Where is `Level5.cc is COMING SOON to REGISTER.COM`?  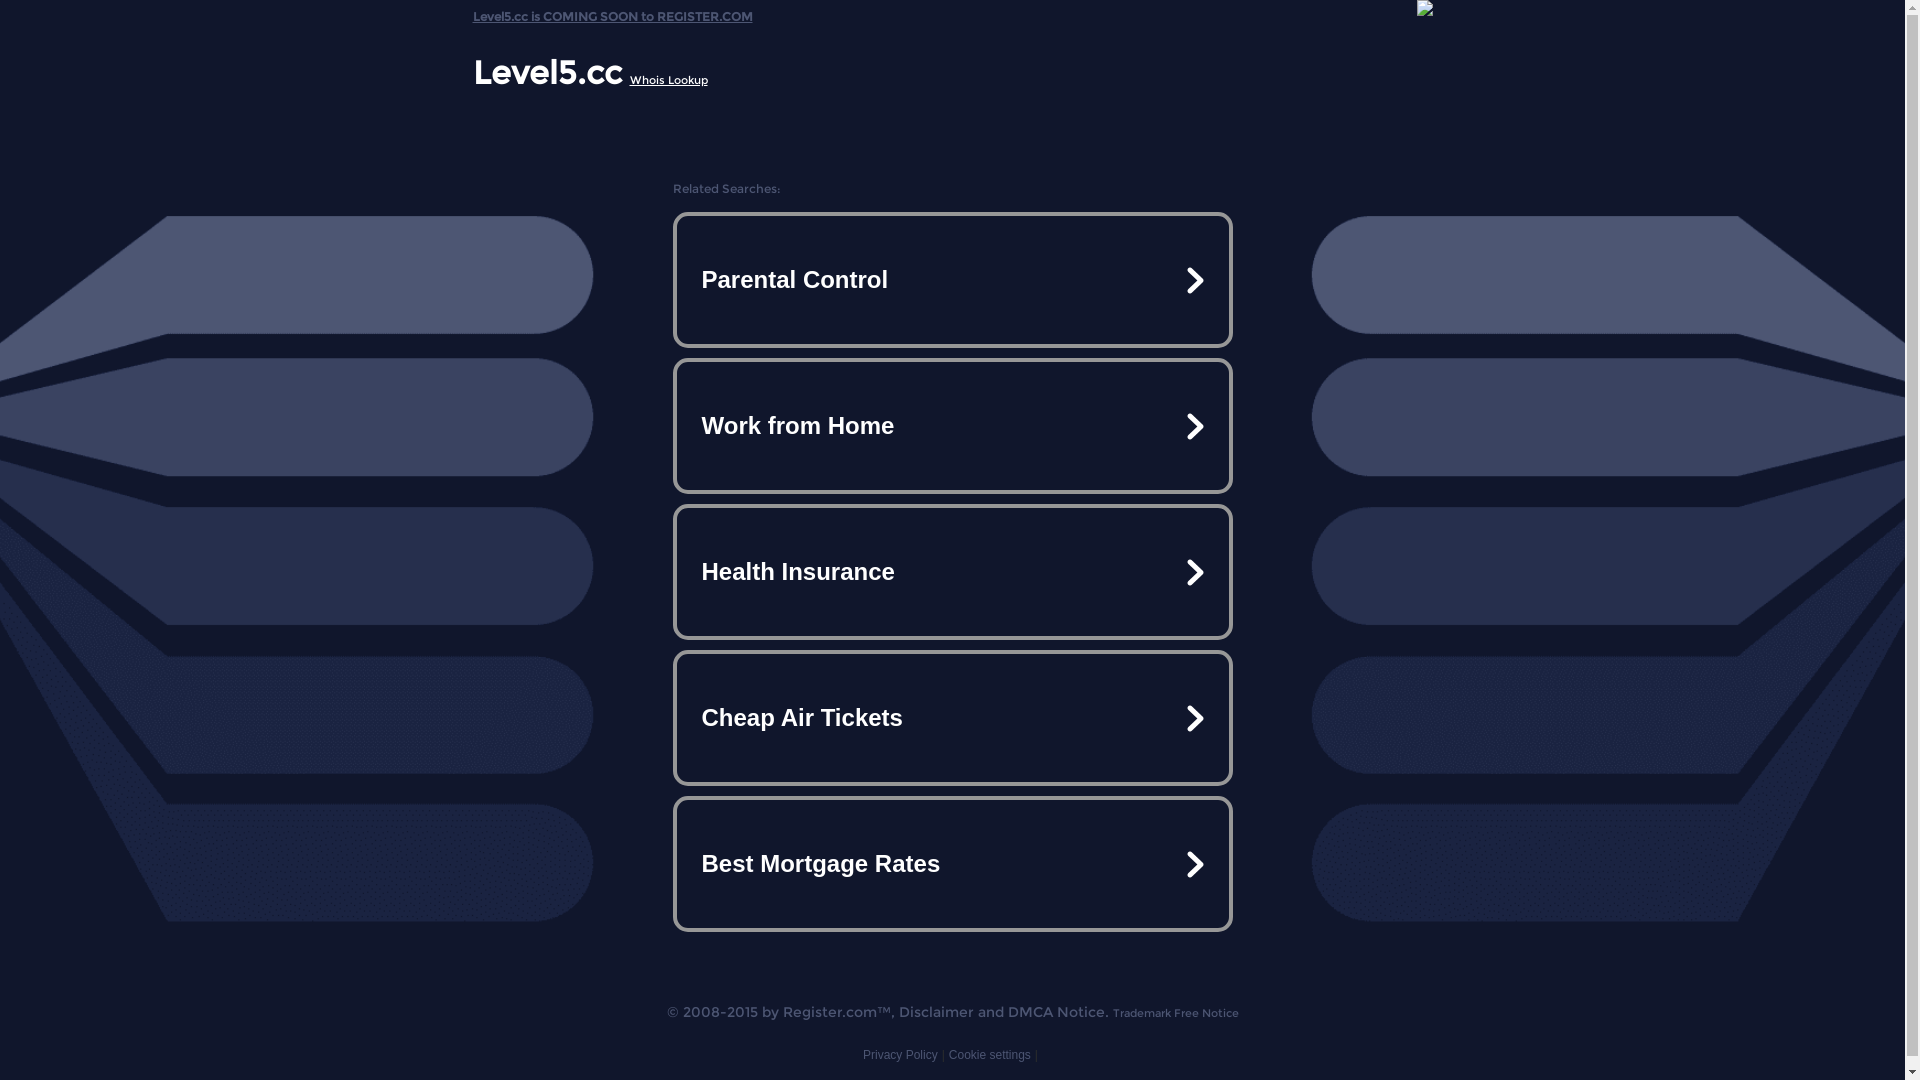 Level5.cc is COMING SOON to REGISTER.COM is located at coordinates (612, 12).